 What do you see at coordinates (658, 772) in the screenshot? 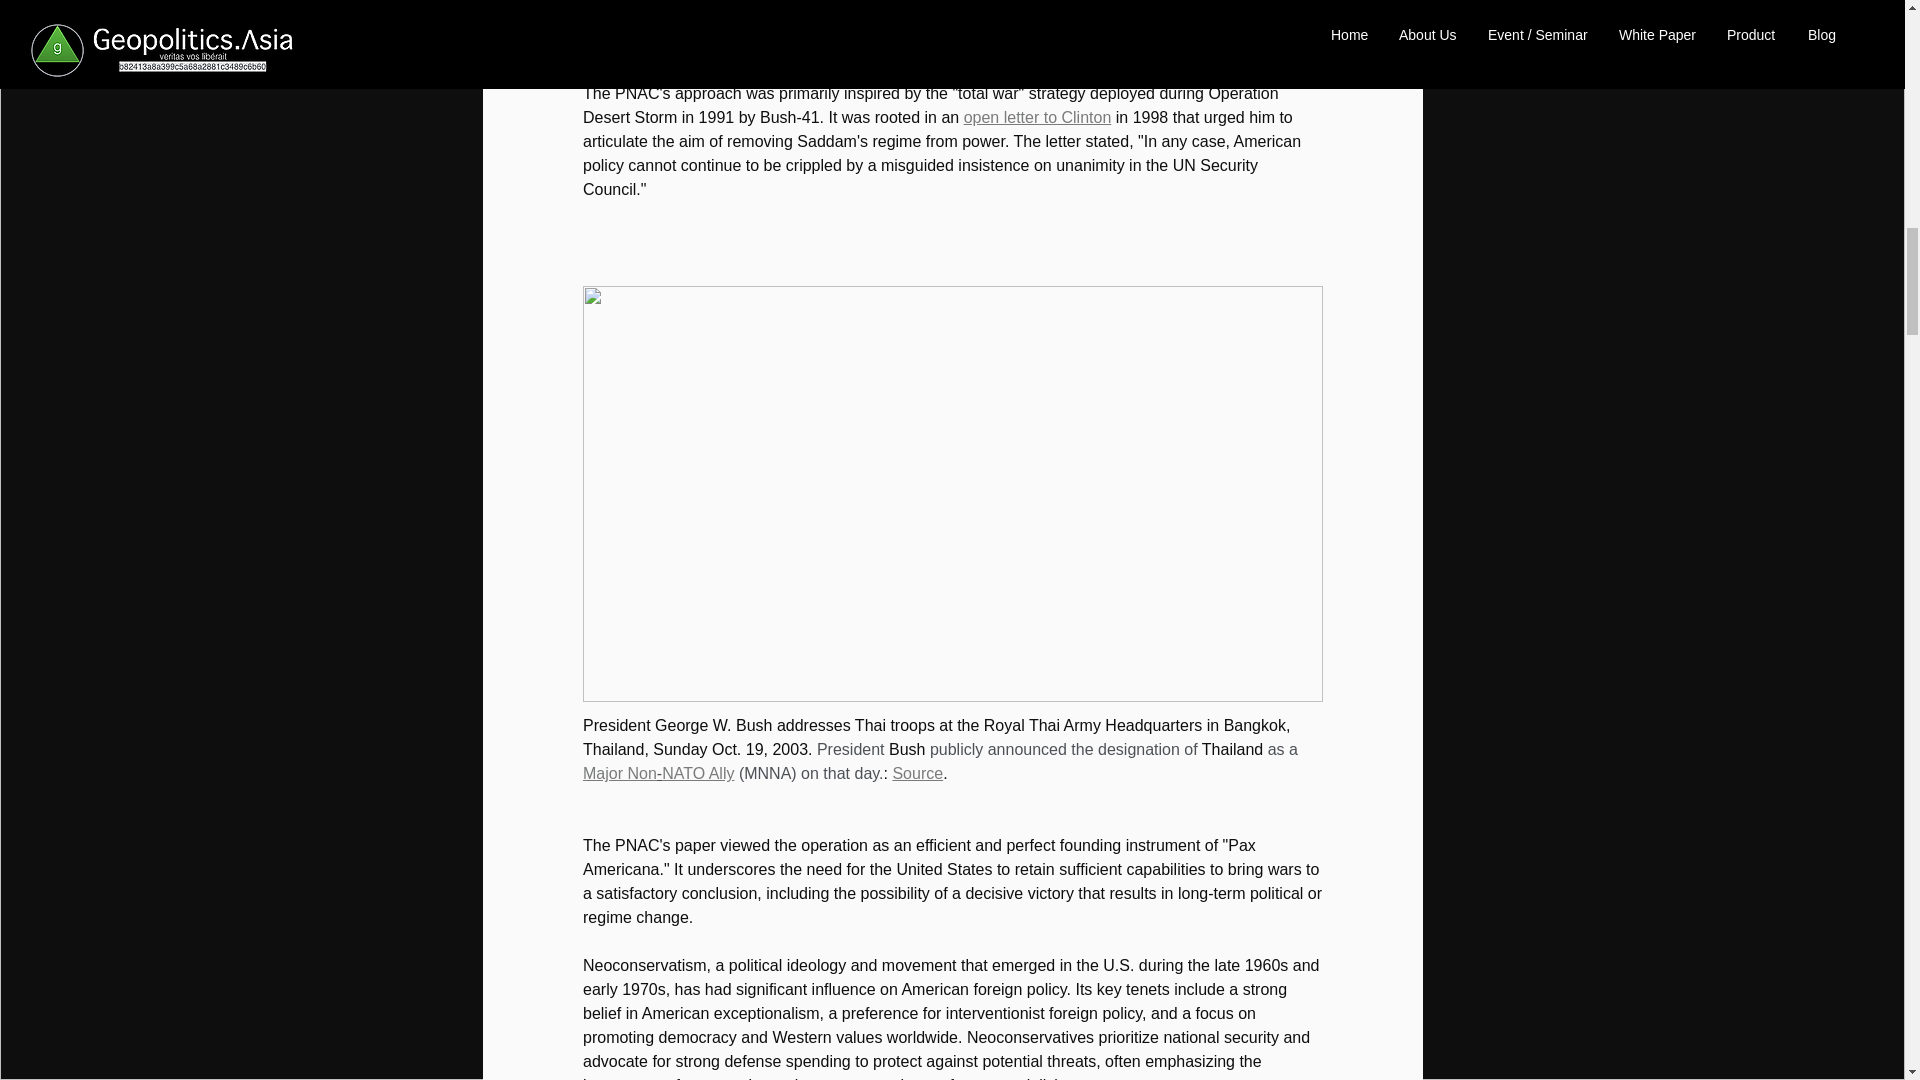
I see `-` at bounding box center [658, 772].